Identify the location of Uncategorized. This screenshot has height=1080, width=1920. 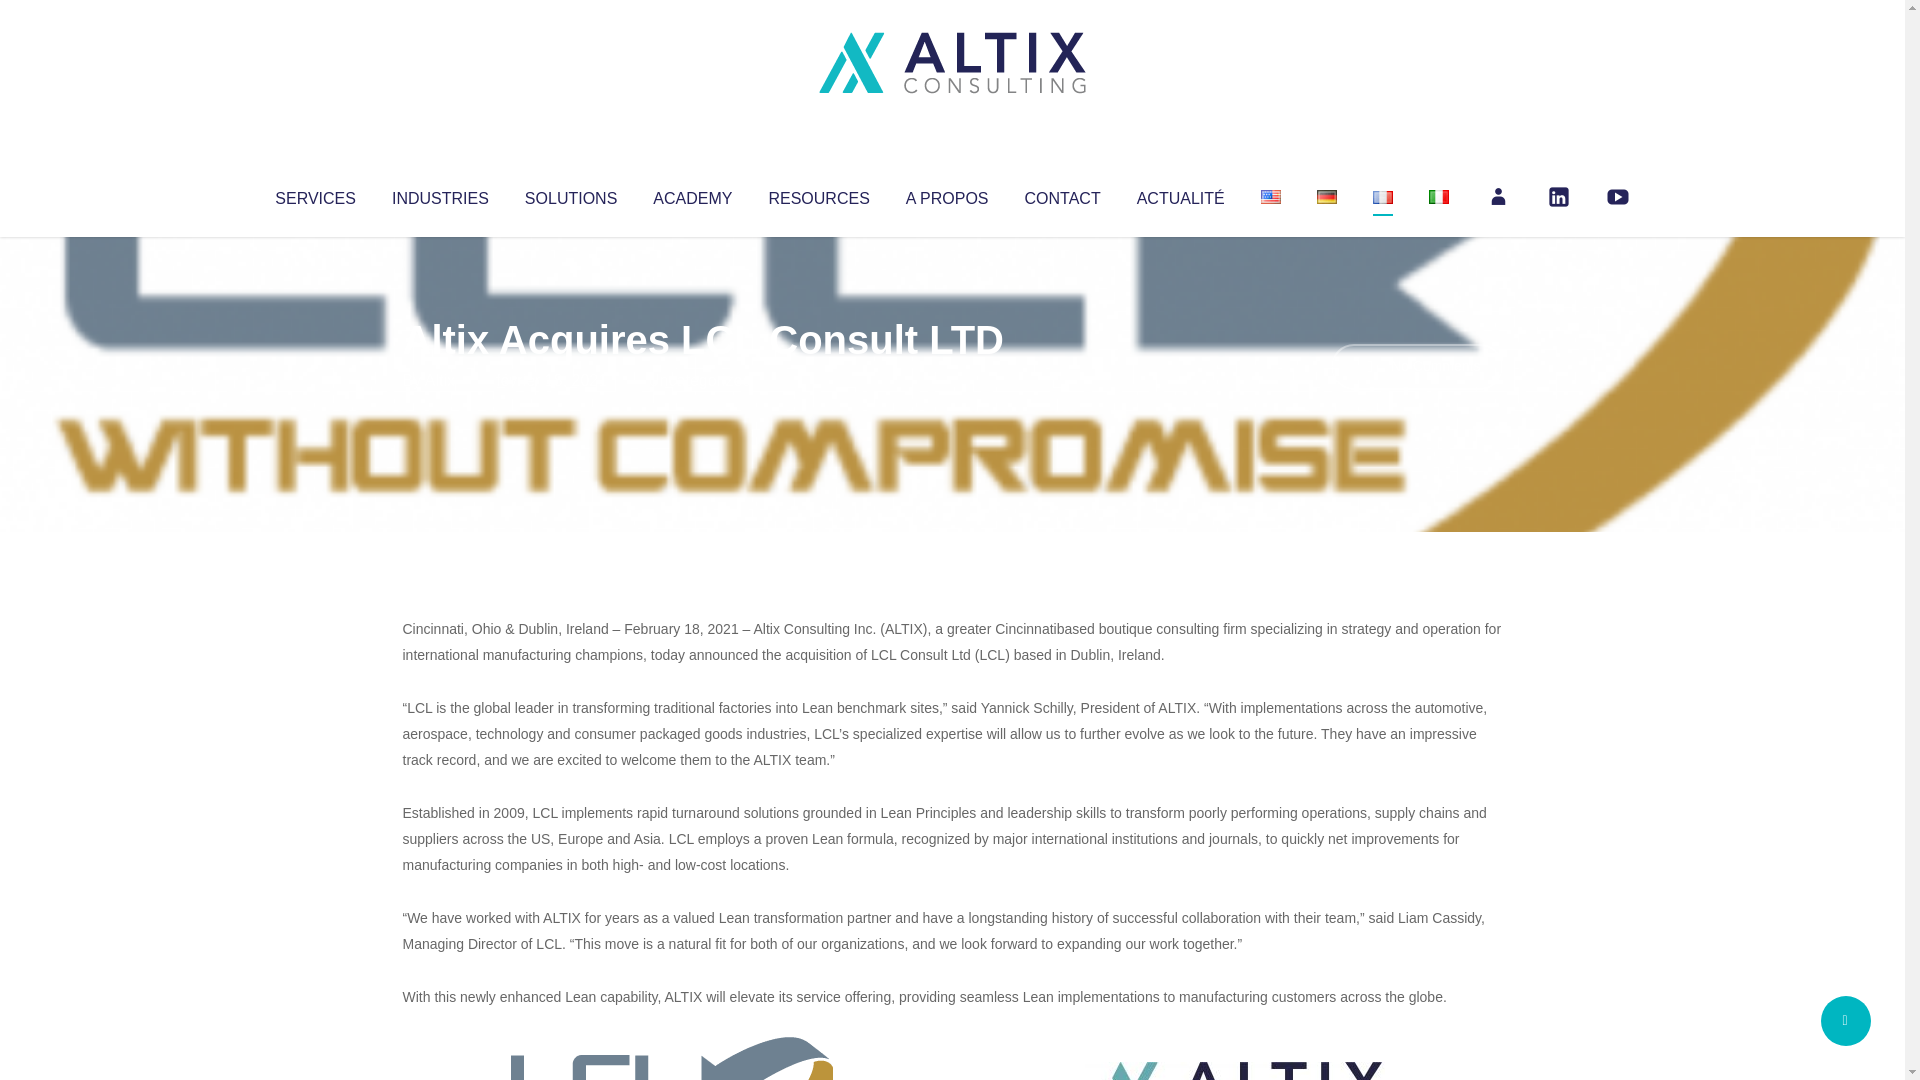
(699, 380).